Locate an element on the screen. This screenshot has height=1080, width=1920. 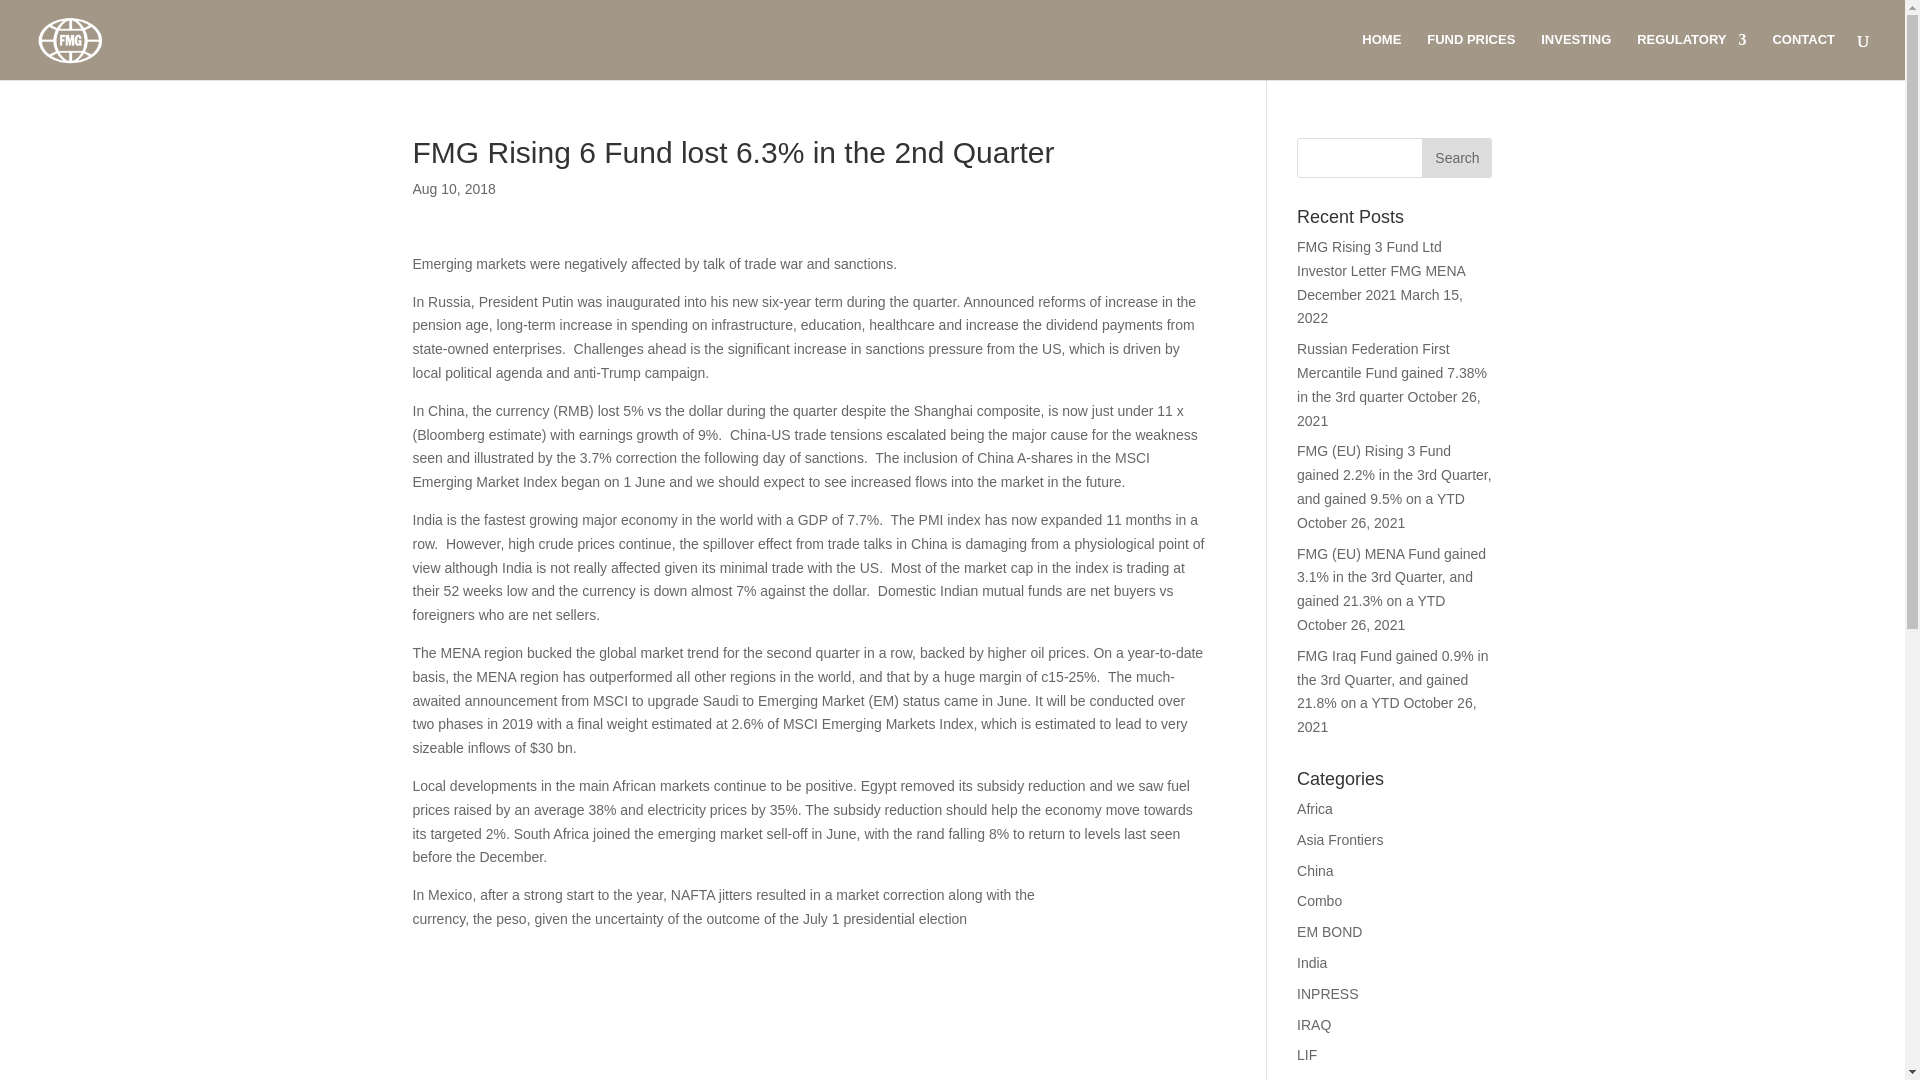
Africa is located at coordinates (1314, 808).